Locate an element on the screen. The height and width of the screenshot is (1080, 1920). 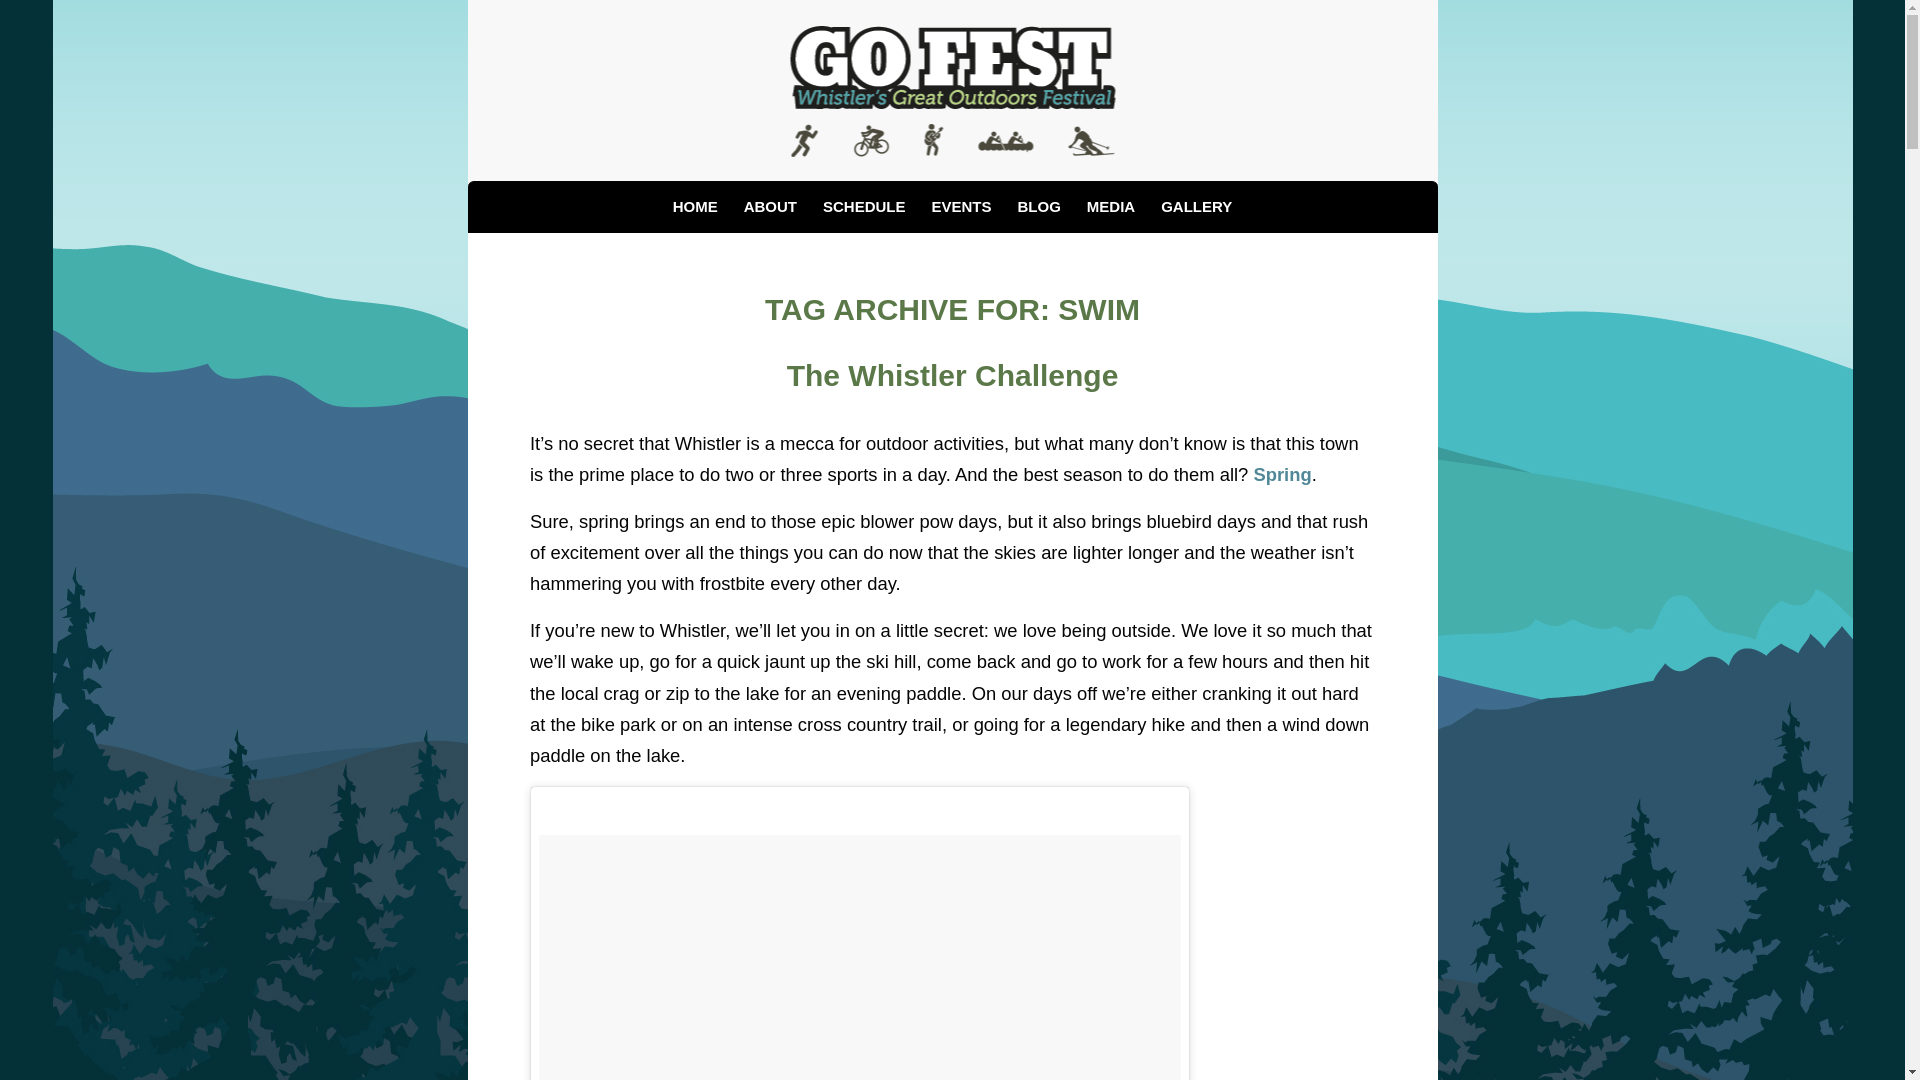
ABOUT is located at coordinates (770, 207).